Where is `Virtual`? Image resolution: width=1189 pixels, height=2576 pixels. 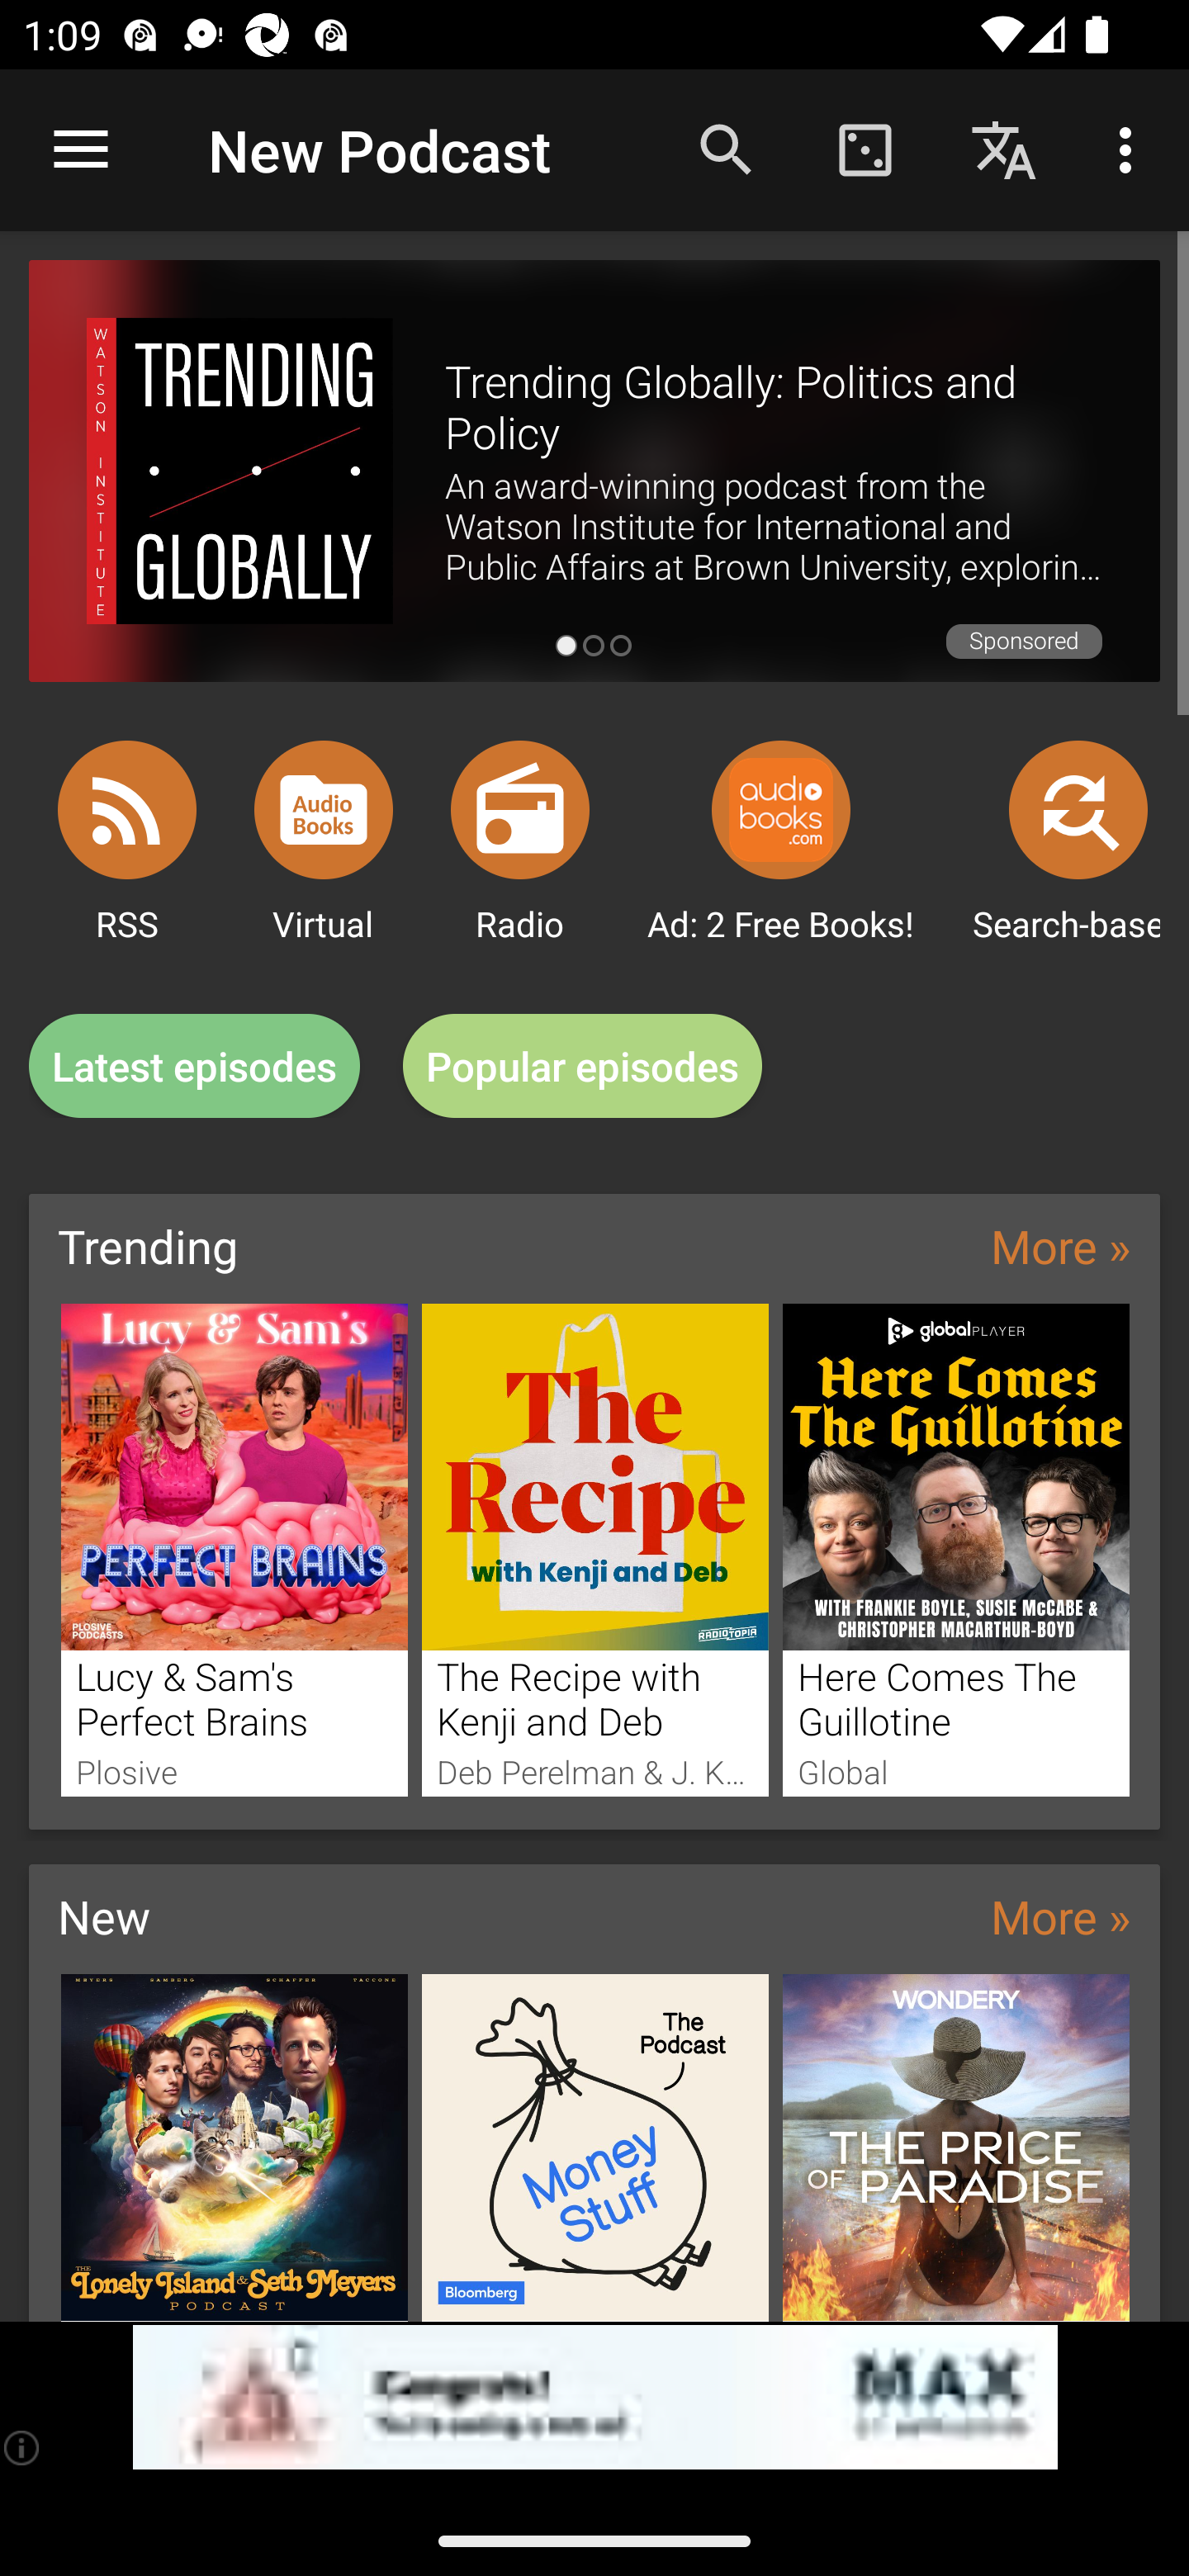
Virtual is located at coordinates (324, 809).